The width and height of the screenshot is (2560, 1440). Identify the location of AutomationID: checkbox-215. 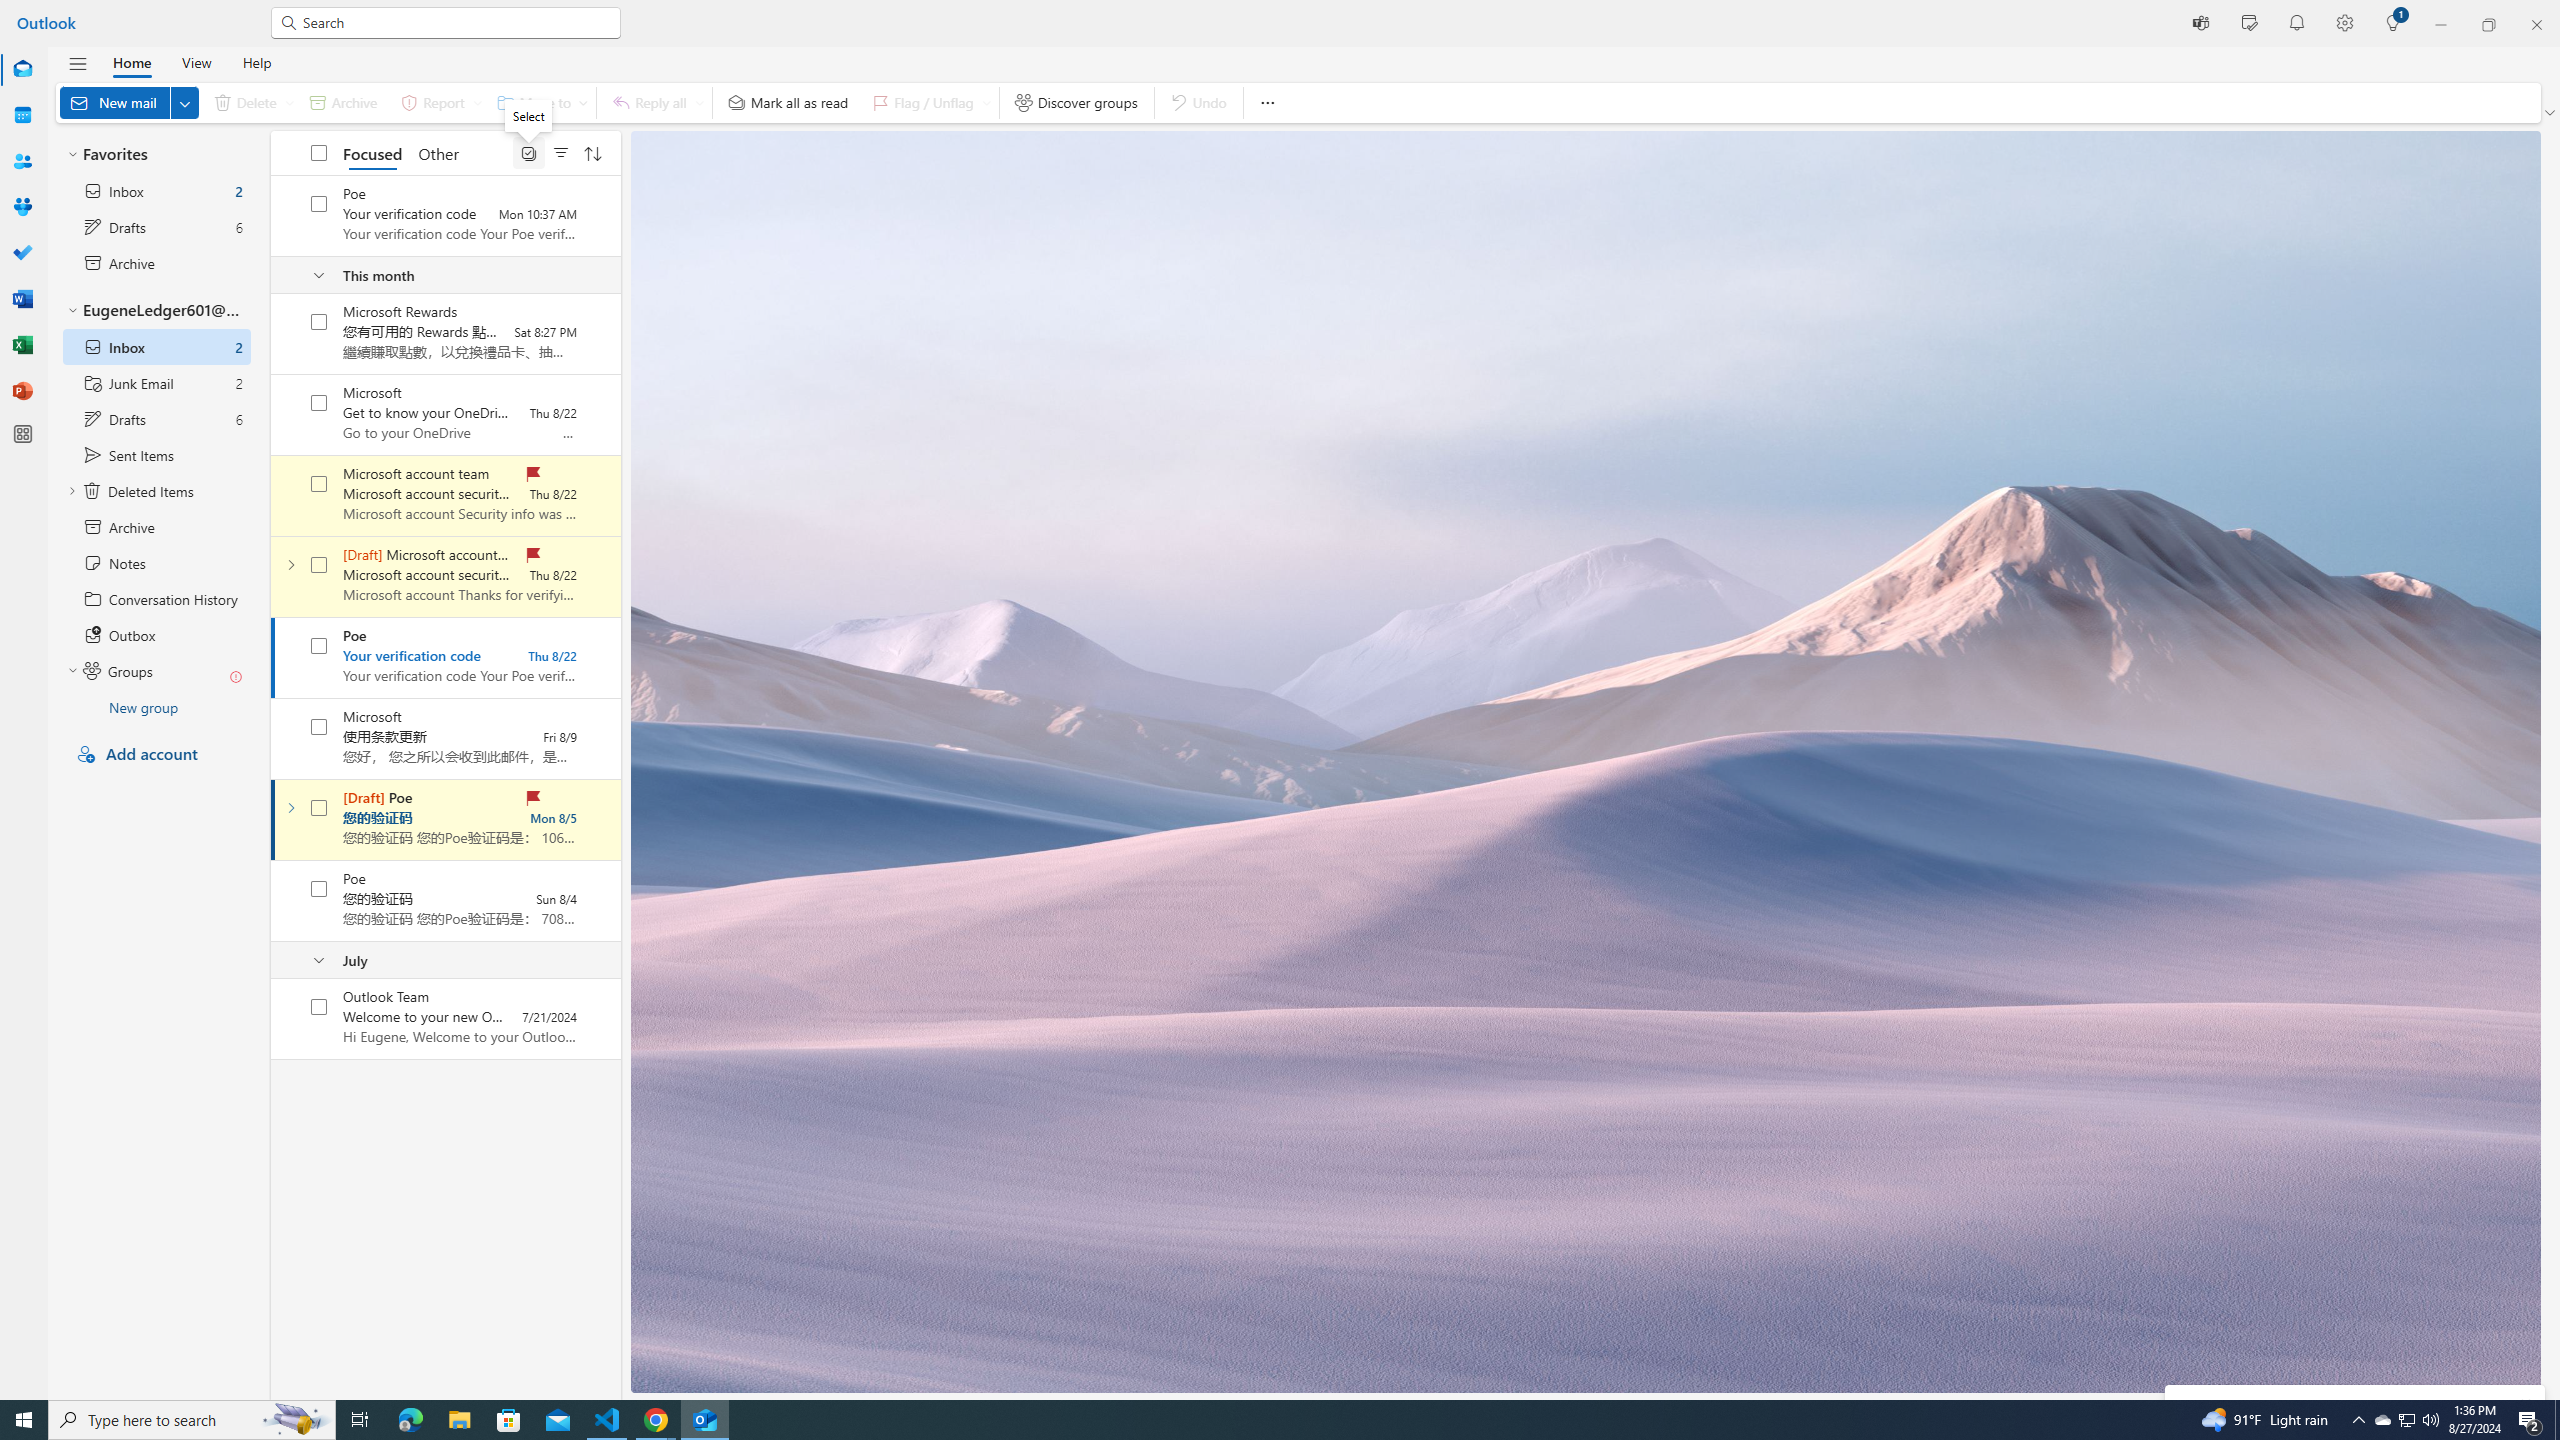
(318, 888).